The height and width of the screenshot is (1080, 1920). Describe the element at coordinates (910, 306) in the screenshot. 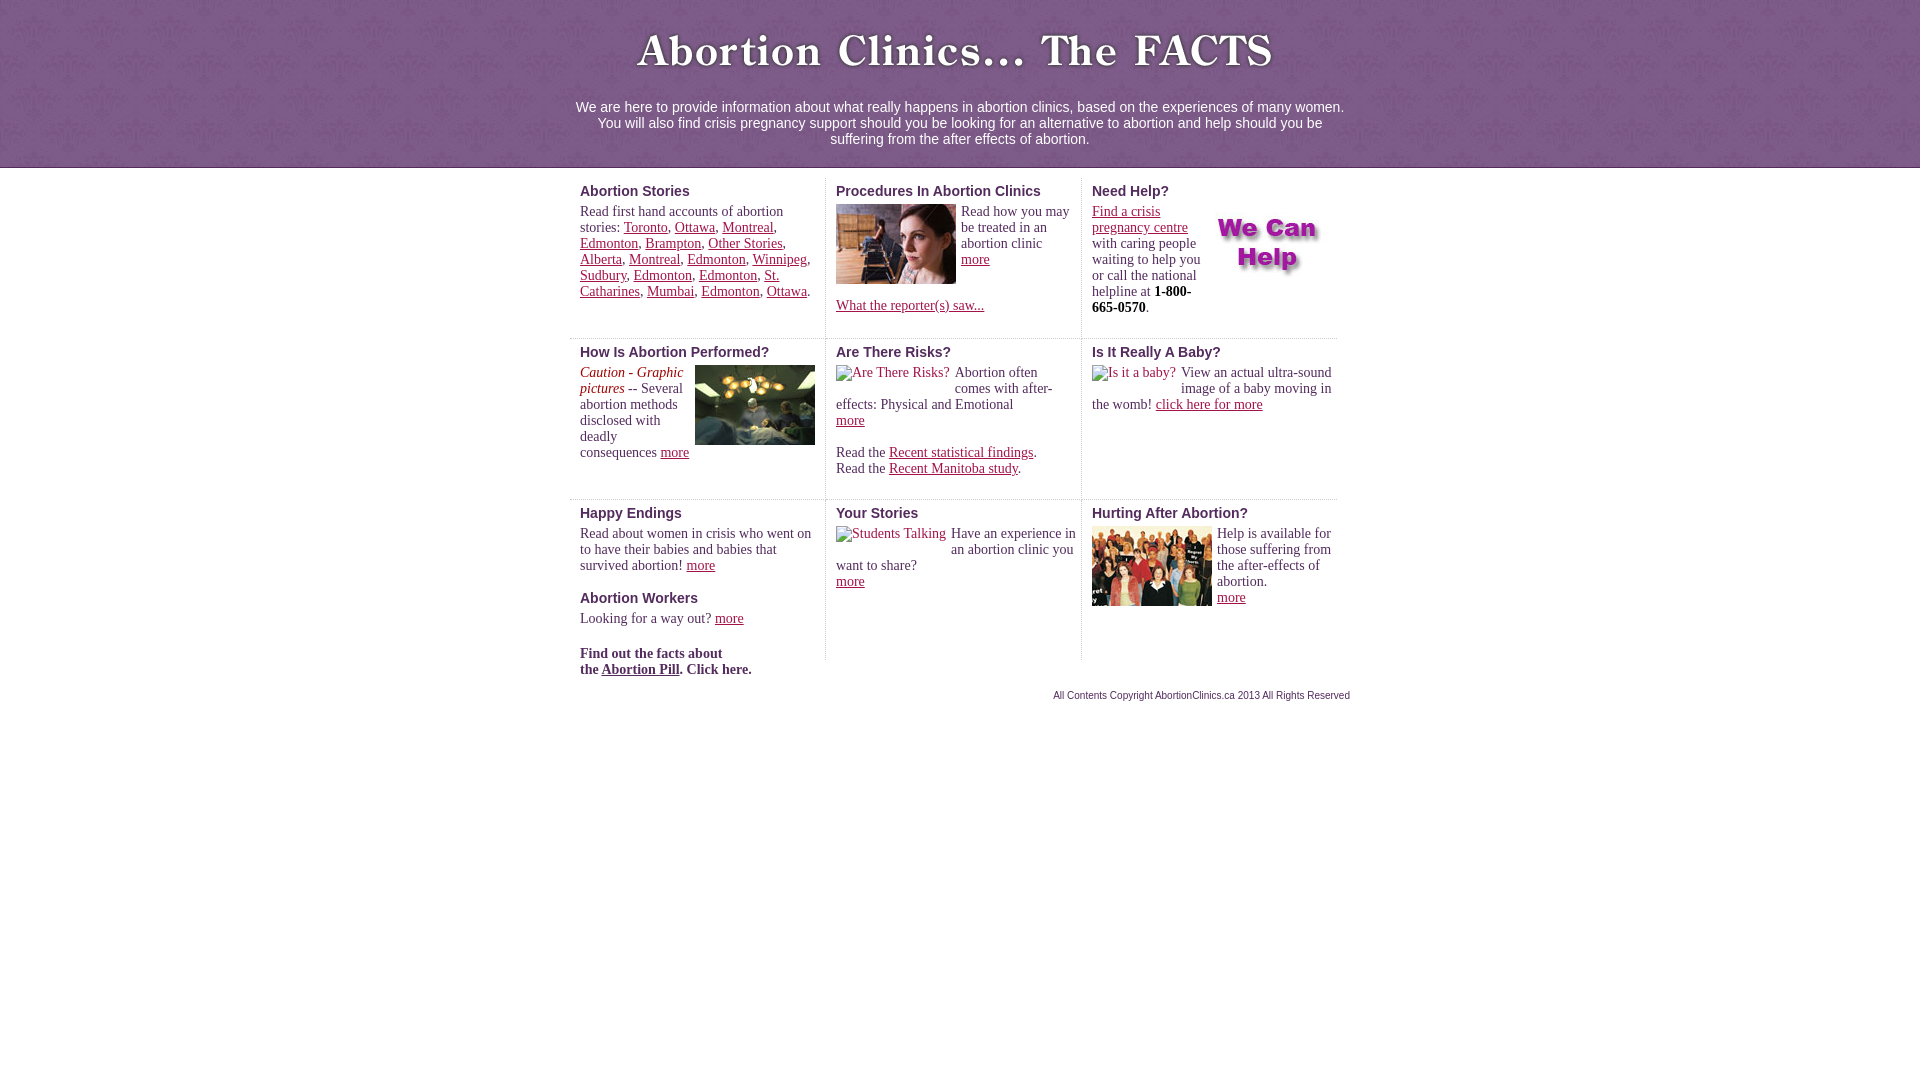

I see `What the reporter(s) saw...` at that location.